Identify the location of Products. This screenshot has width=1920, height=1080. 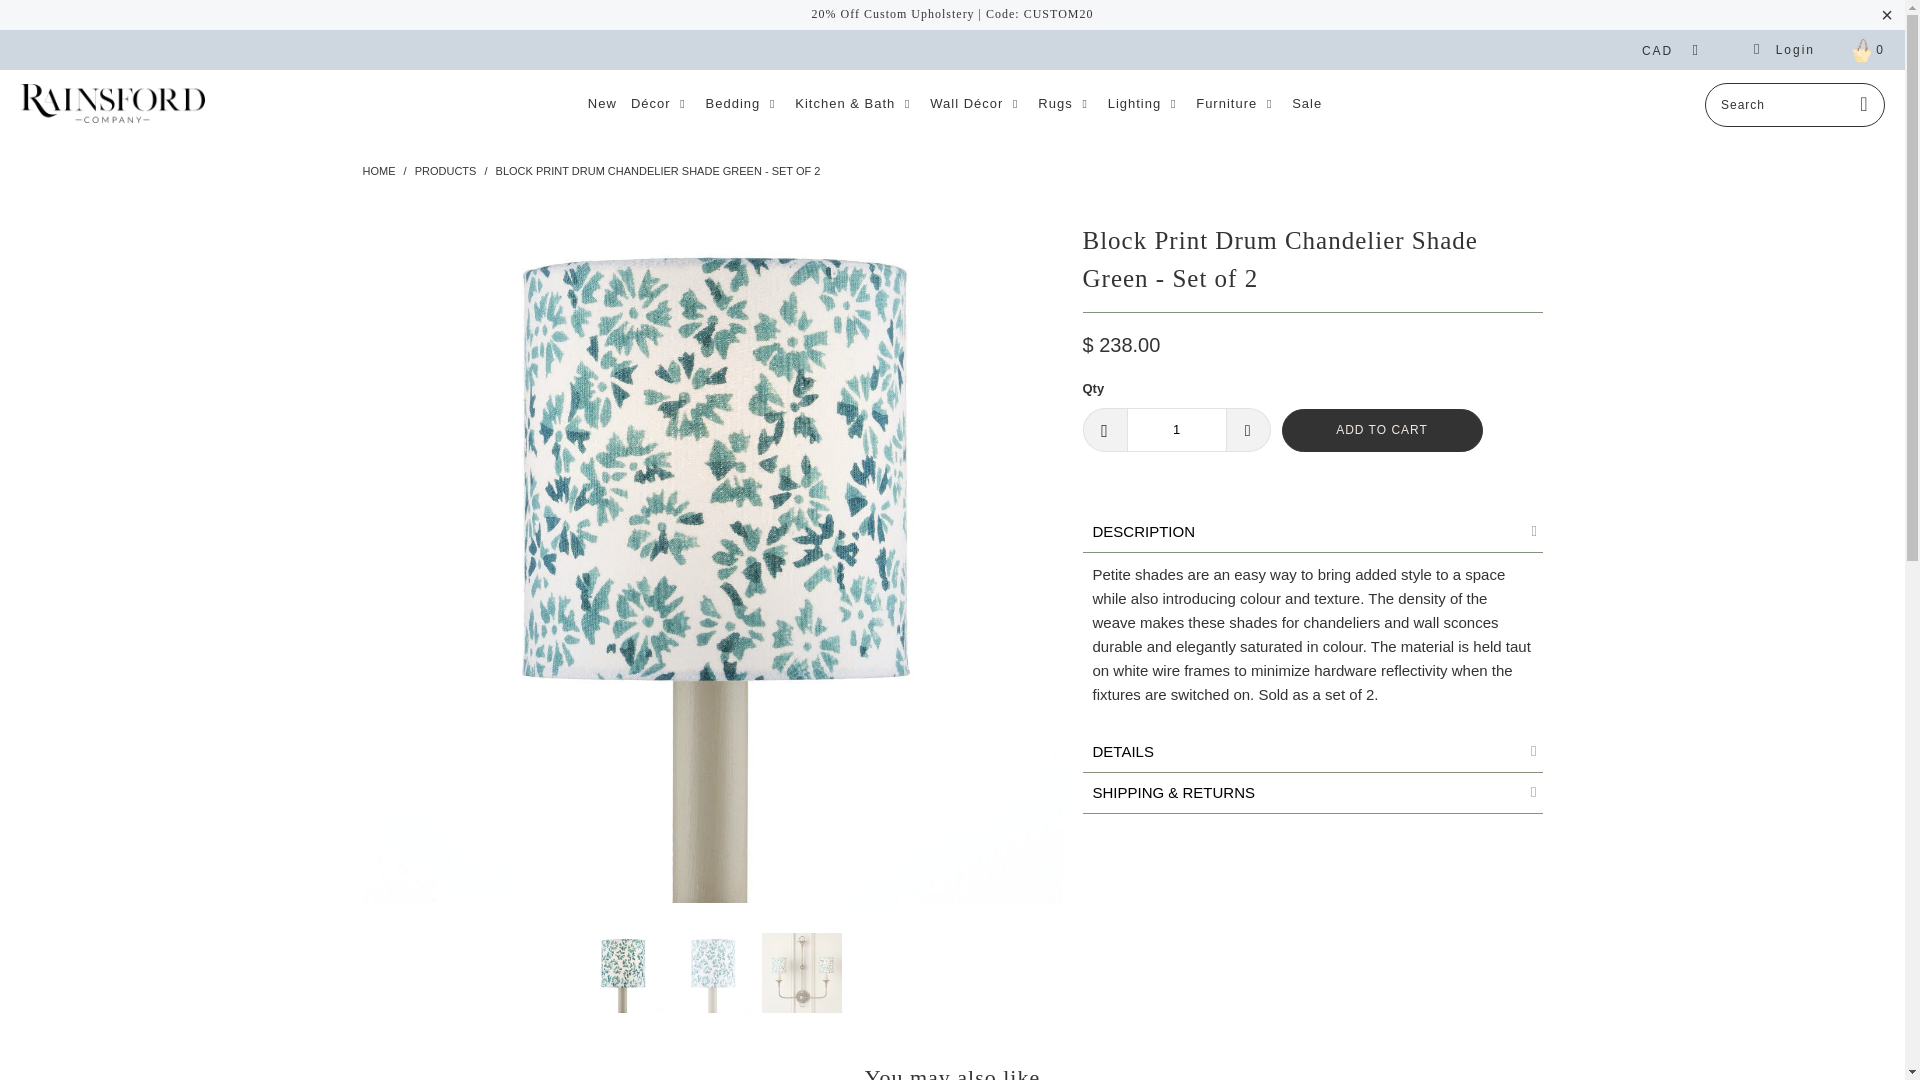
(445, 171).